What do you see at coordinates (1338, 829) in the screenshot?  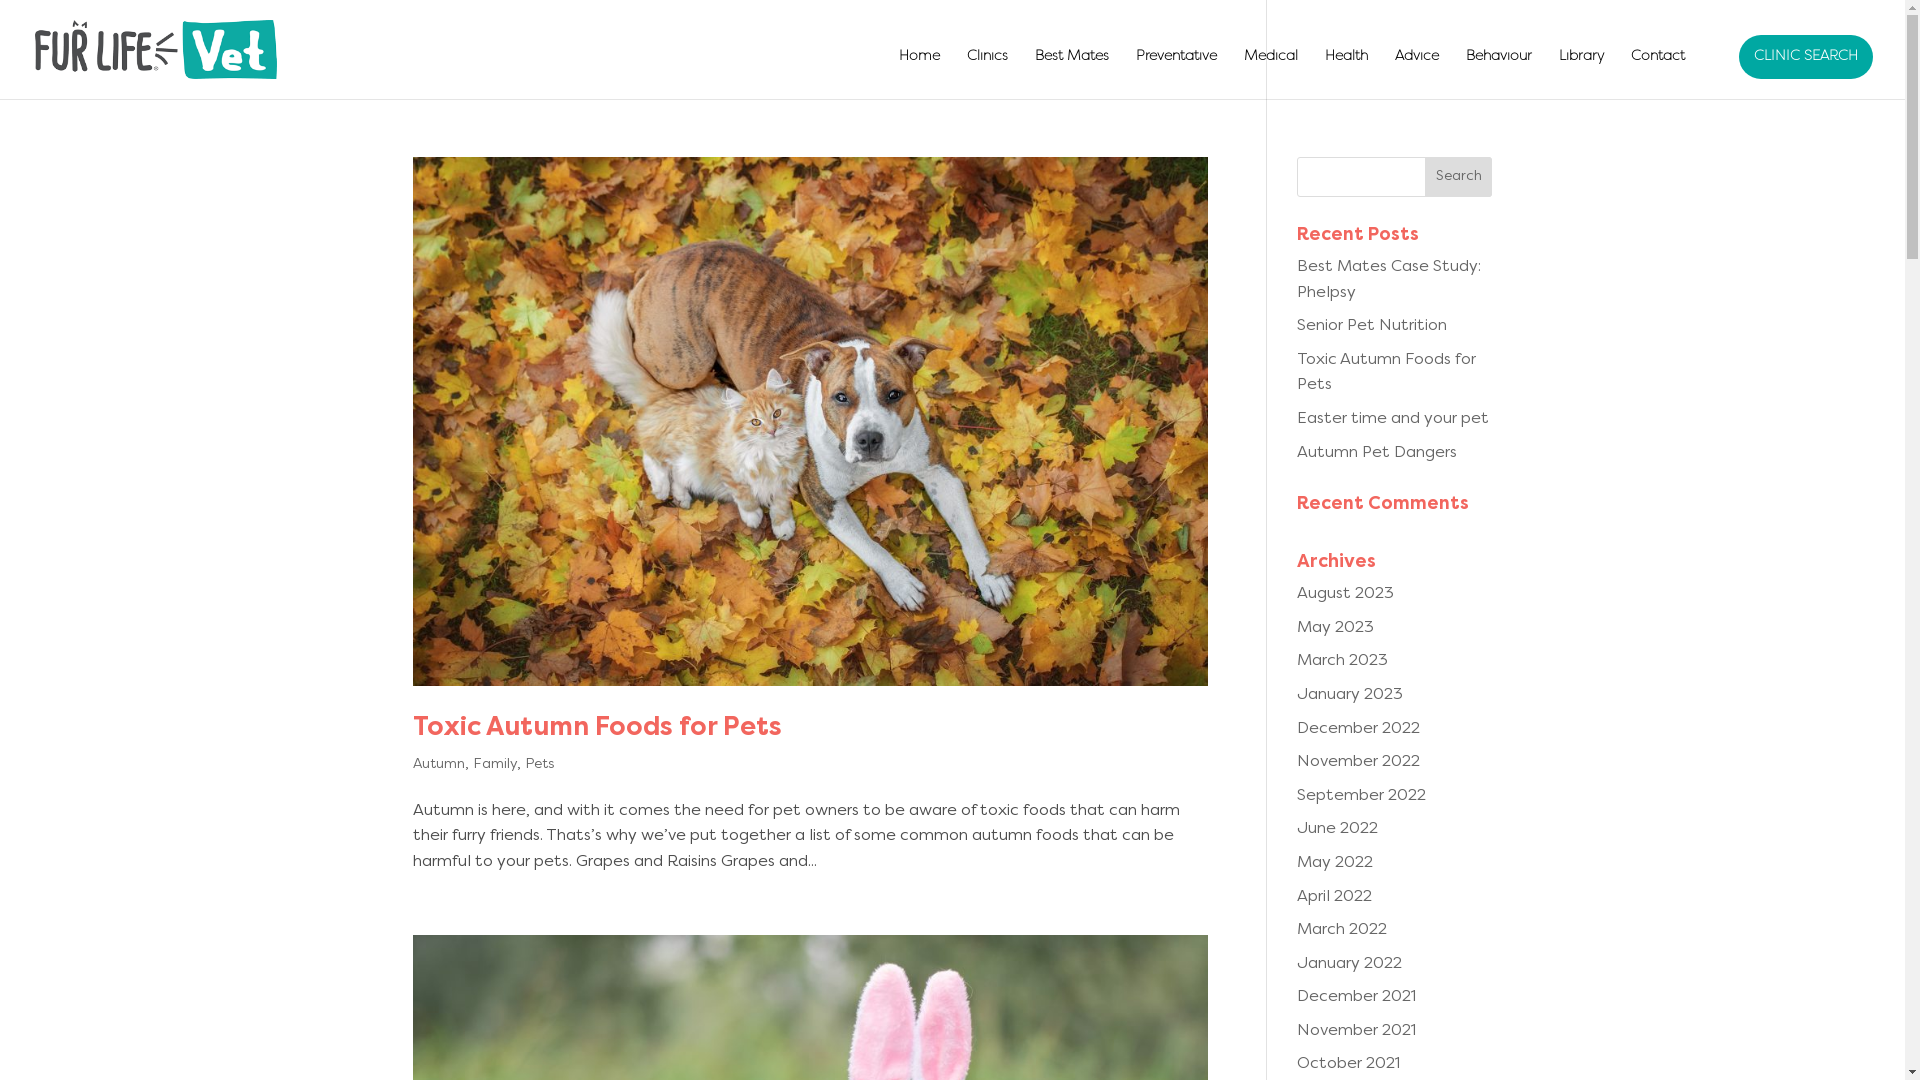 I see `June 2022` at bounding box center [1338, 829].